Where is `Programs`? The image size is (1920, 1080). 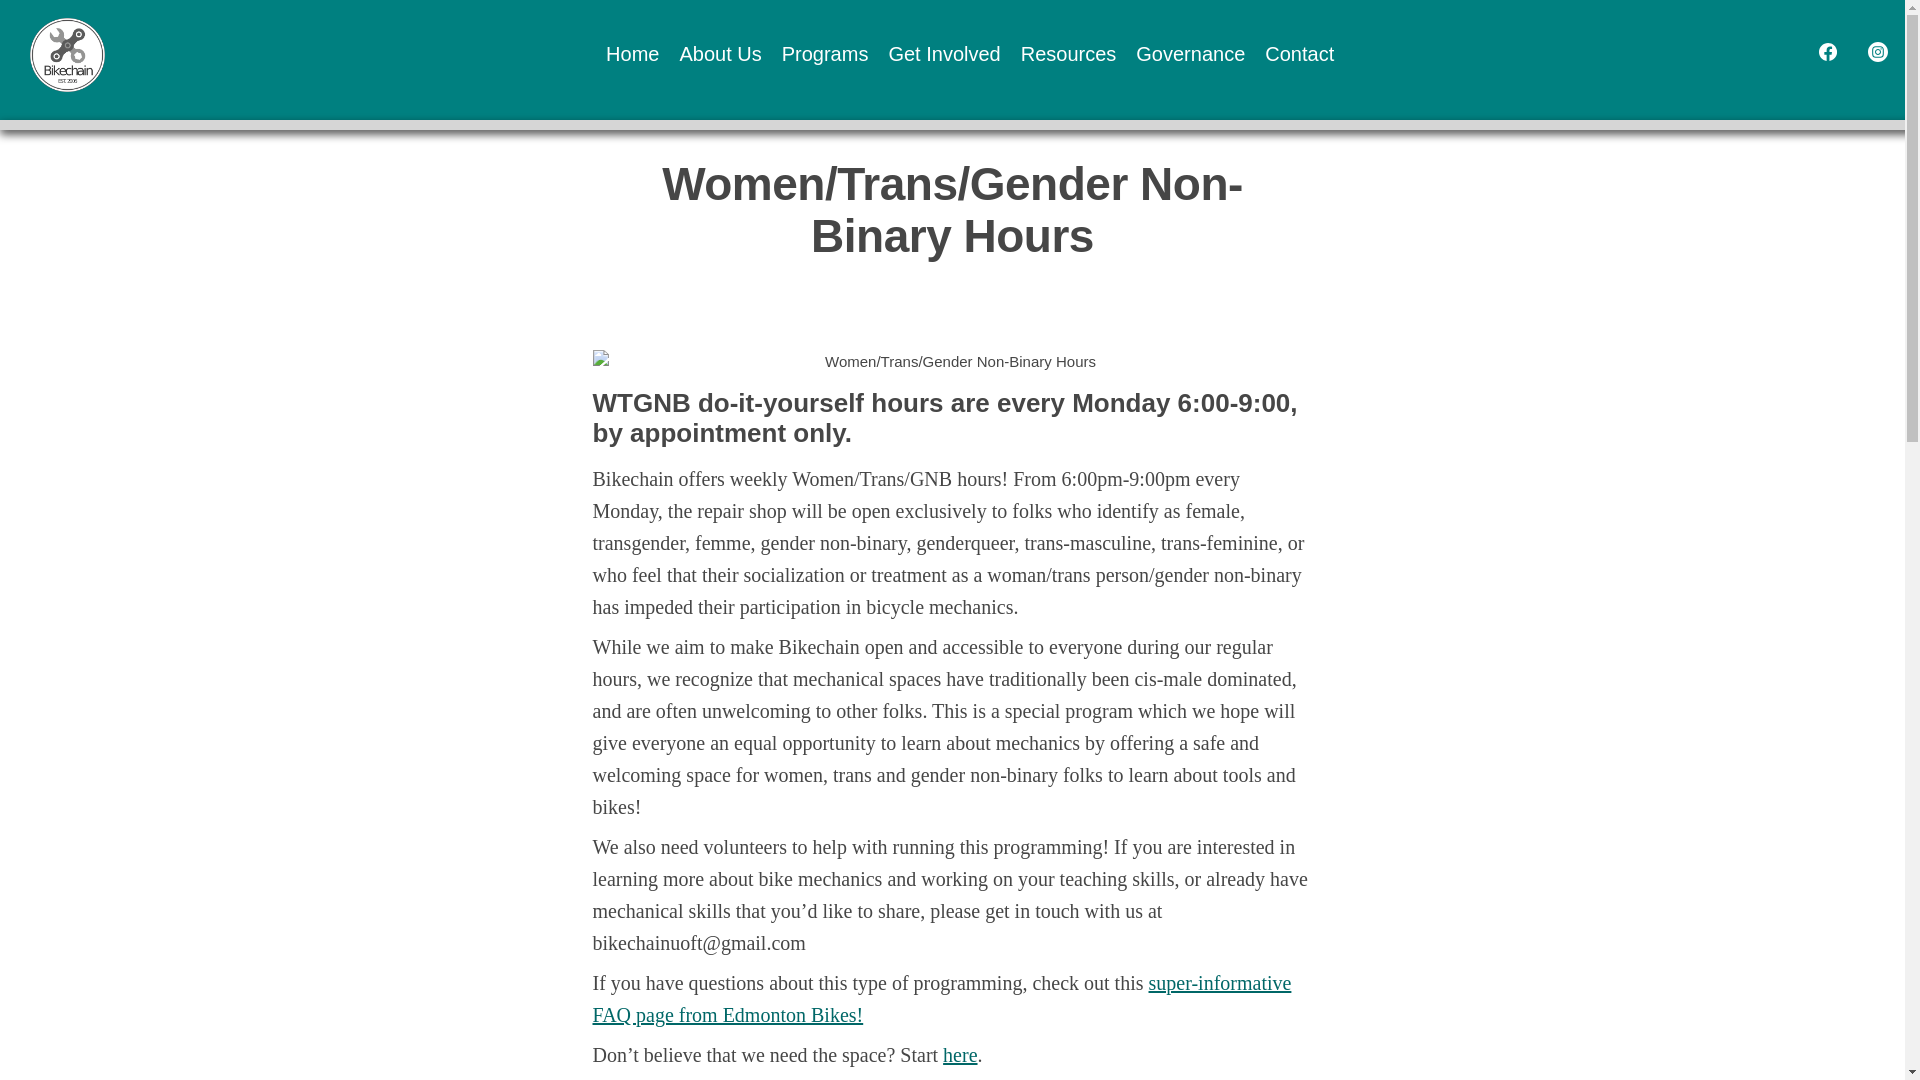
Programs is located at coordinates (825, 55).